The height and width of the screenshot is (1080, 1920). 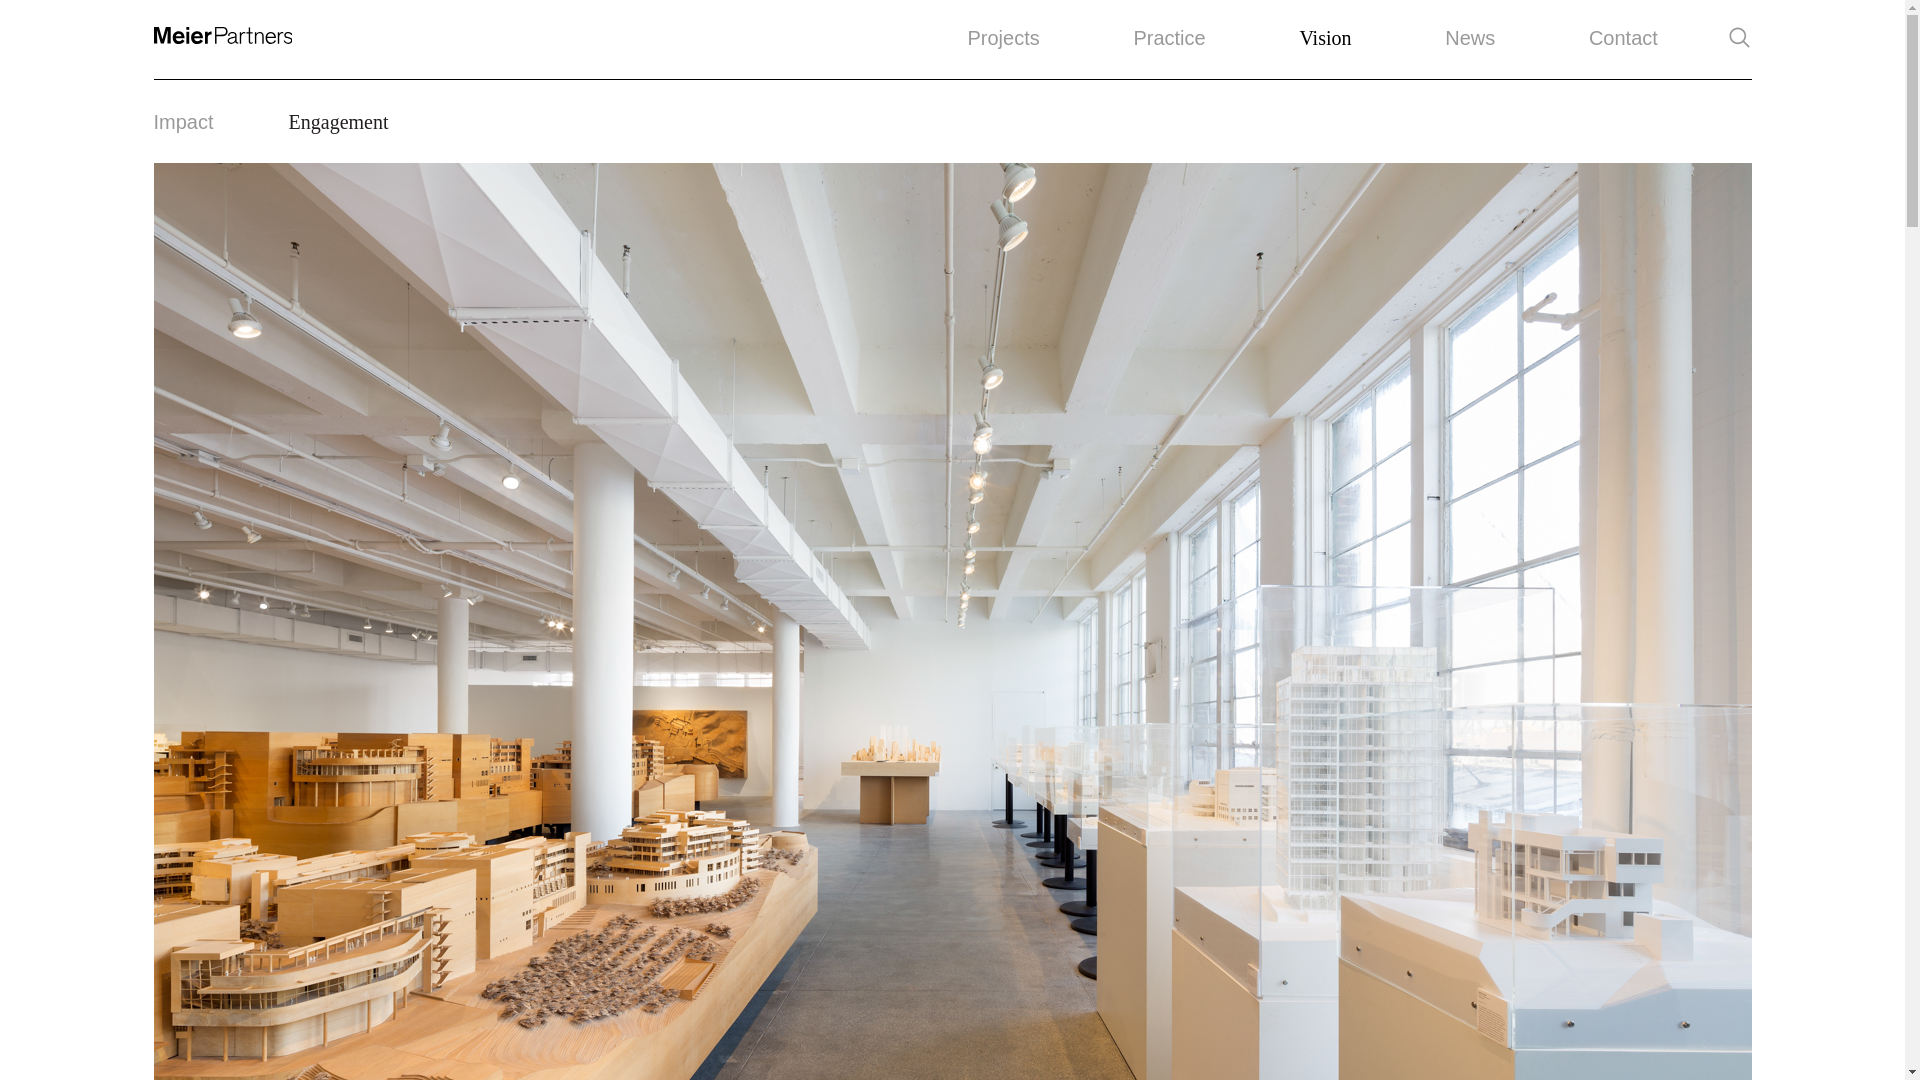 I want to click on Vision, so click(x=1325, y=38).